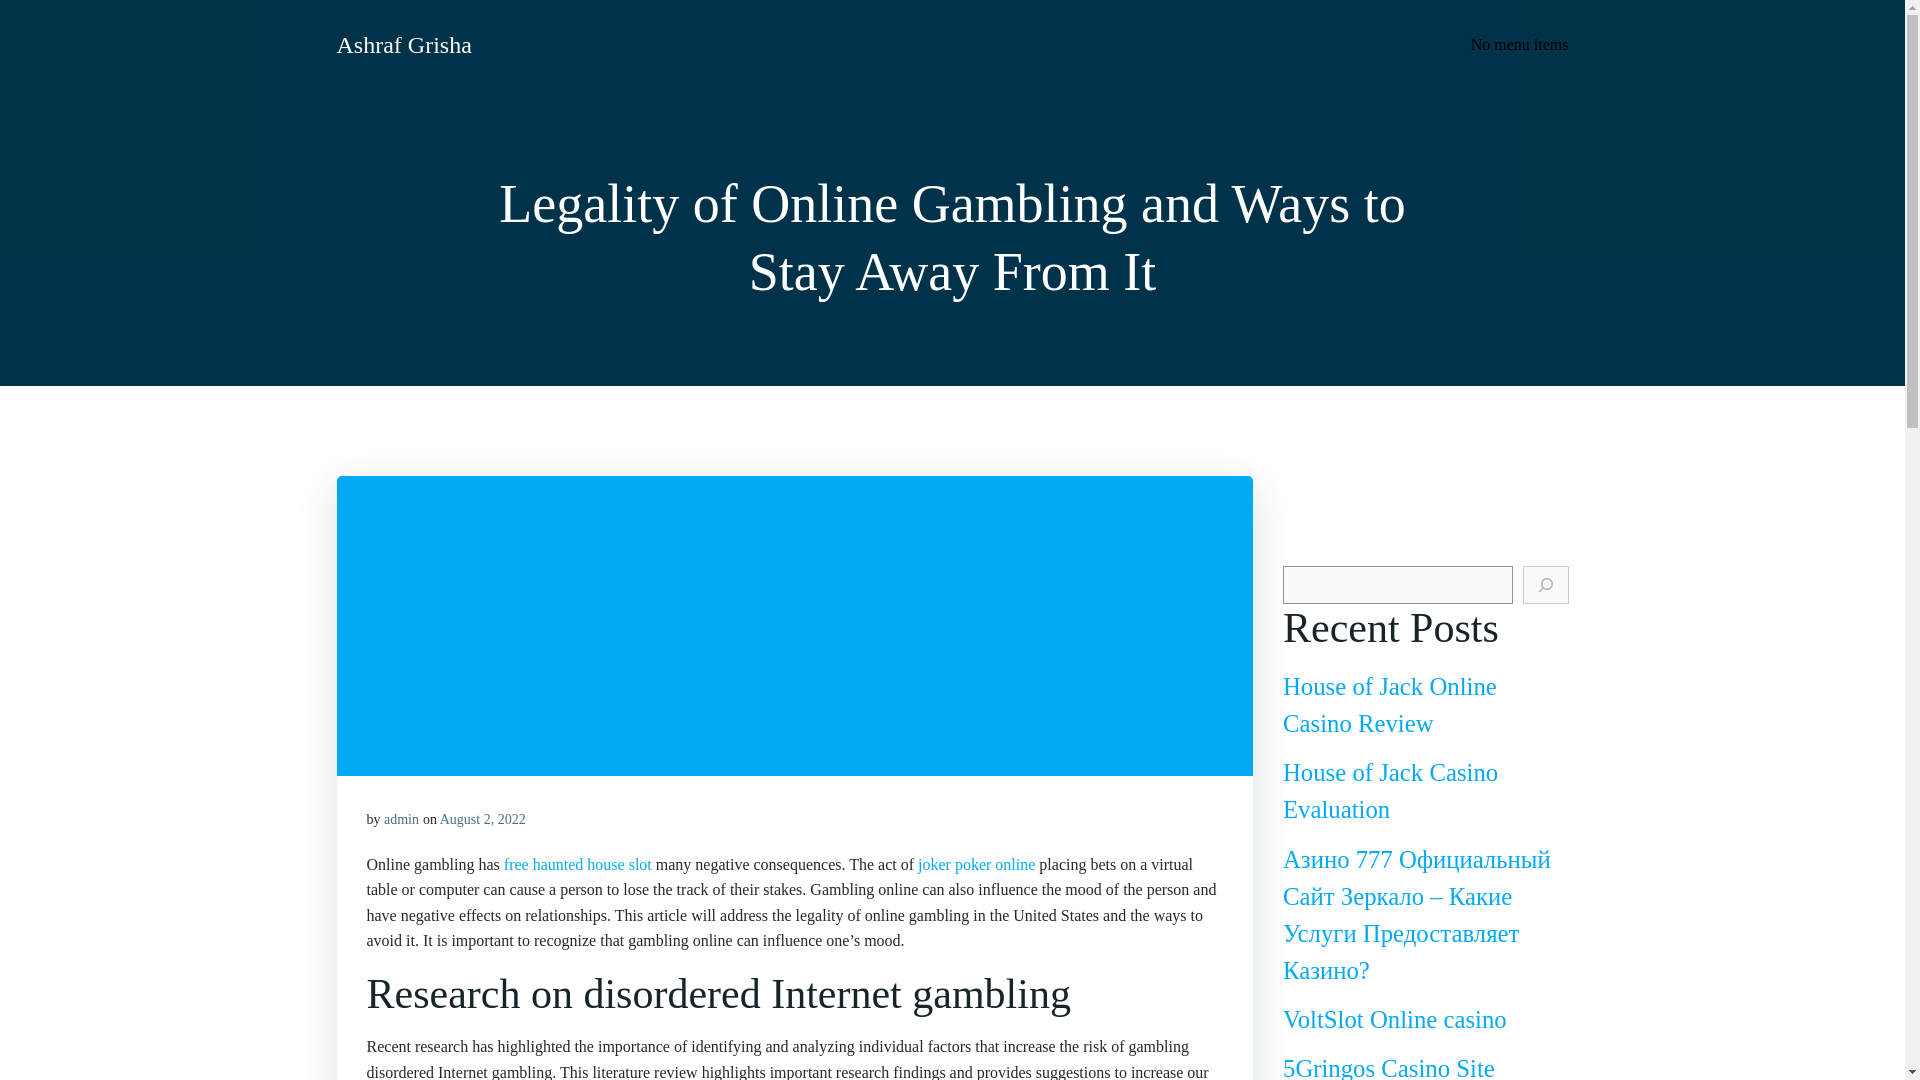 The height and width of the screenshot is (1080, 1920). What do you see at coordinates (1394, 1018) in the screenshot?
I see `VoltSlot Online casino` at bounding box center [1394, 1018].